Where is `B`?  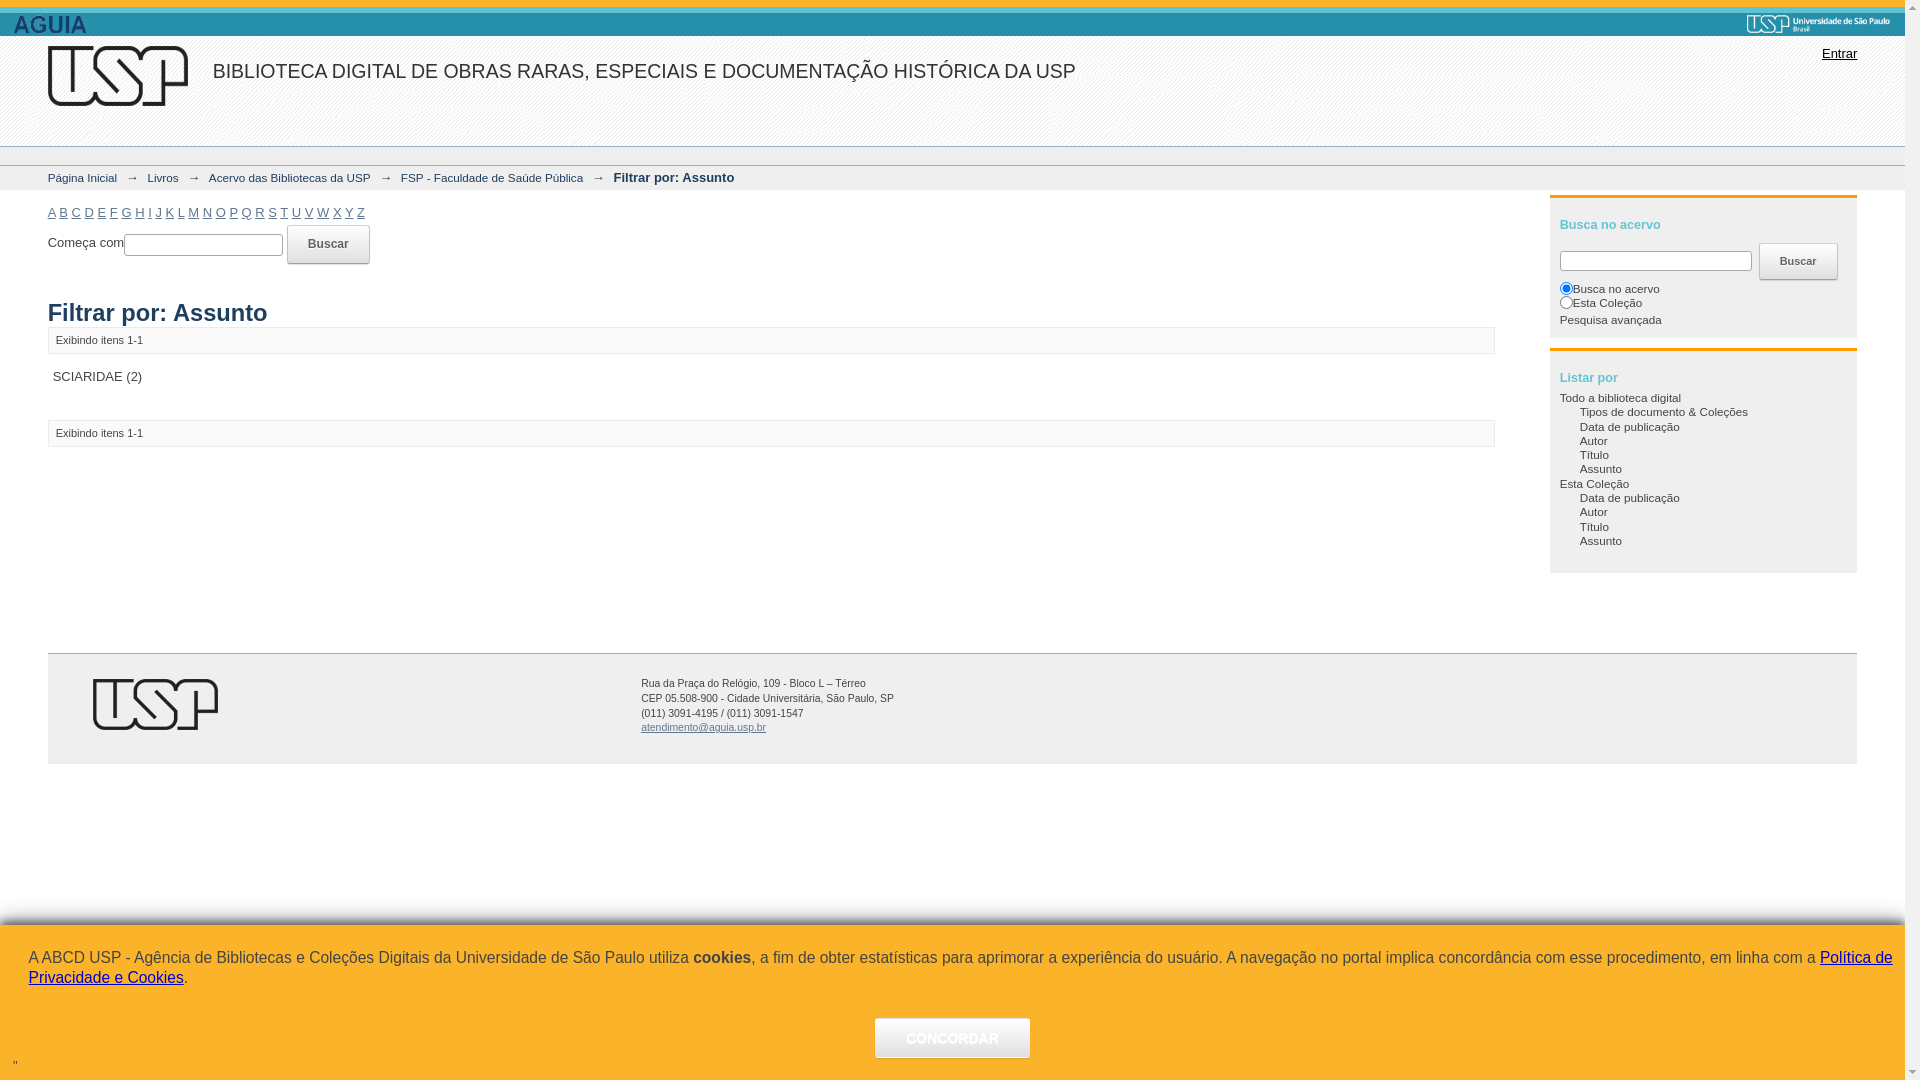
B is located at coordinates (64, 212).